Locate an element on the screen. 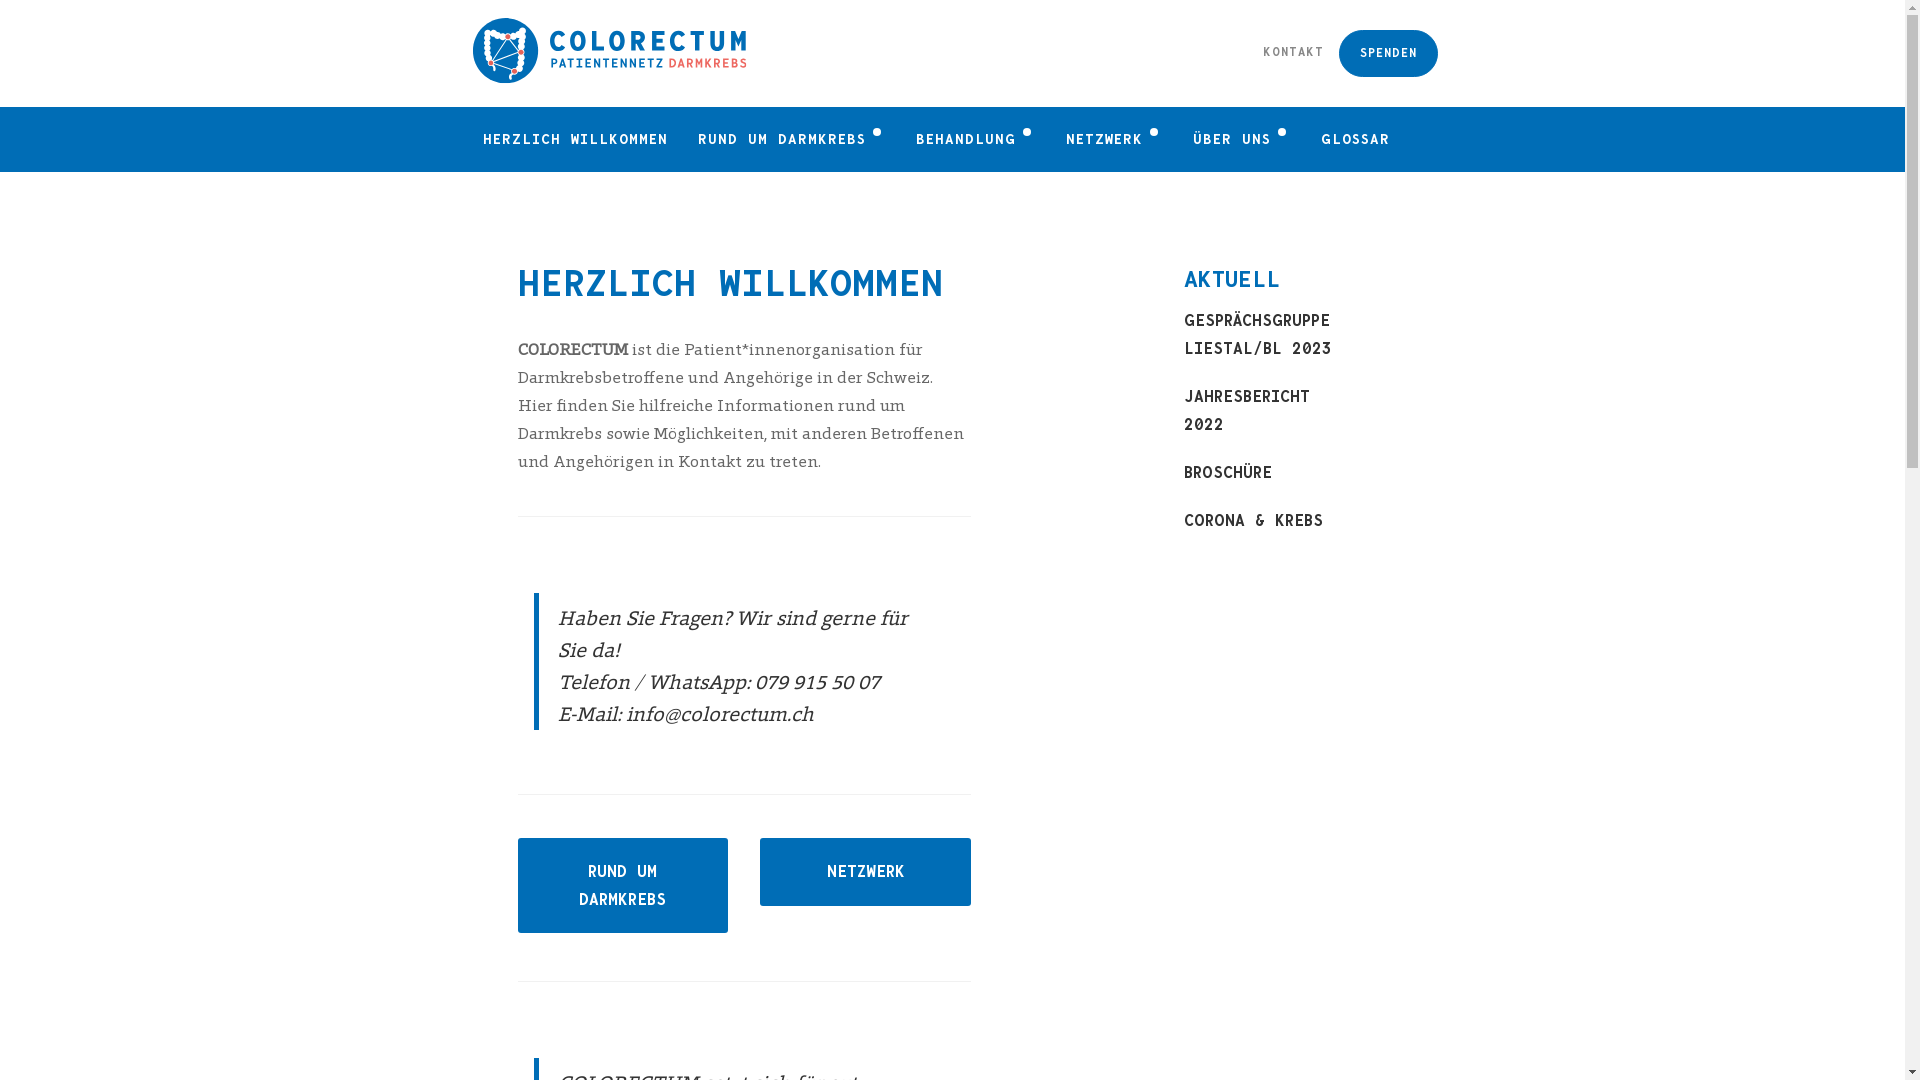 This screenshot has width=1920, height=1080. KOLOREKTALKARZINOM is located at coordinates (786, 184).